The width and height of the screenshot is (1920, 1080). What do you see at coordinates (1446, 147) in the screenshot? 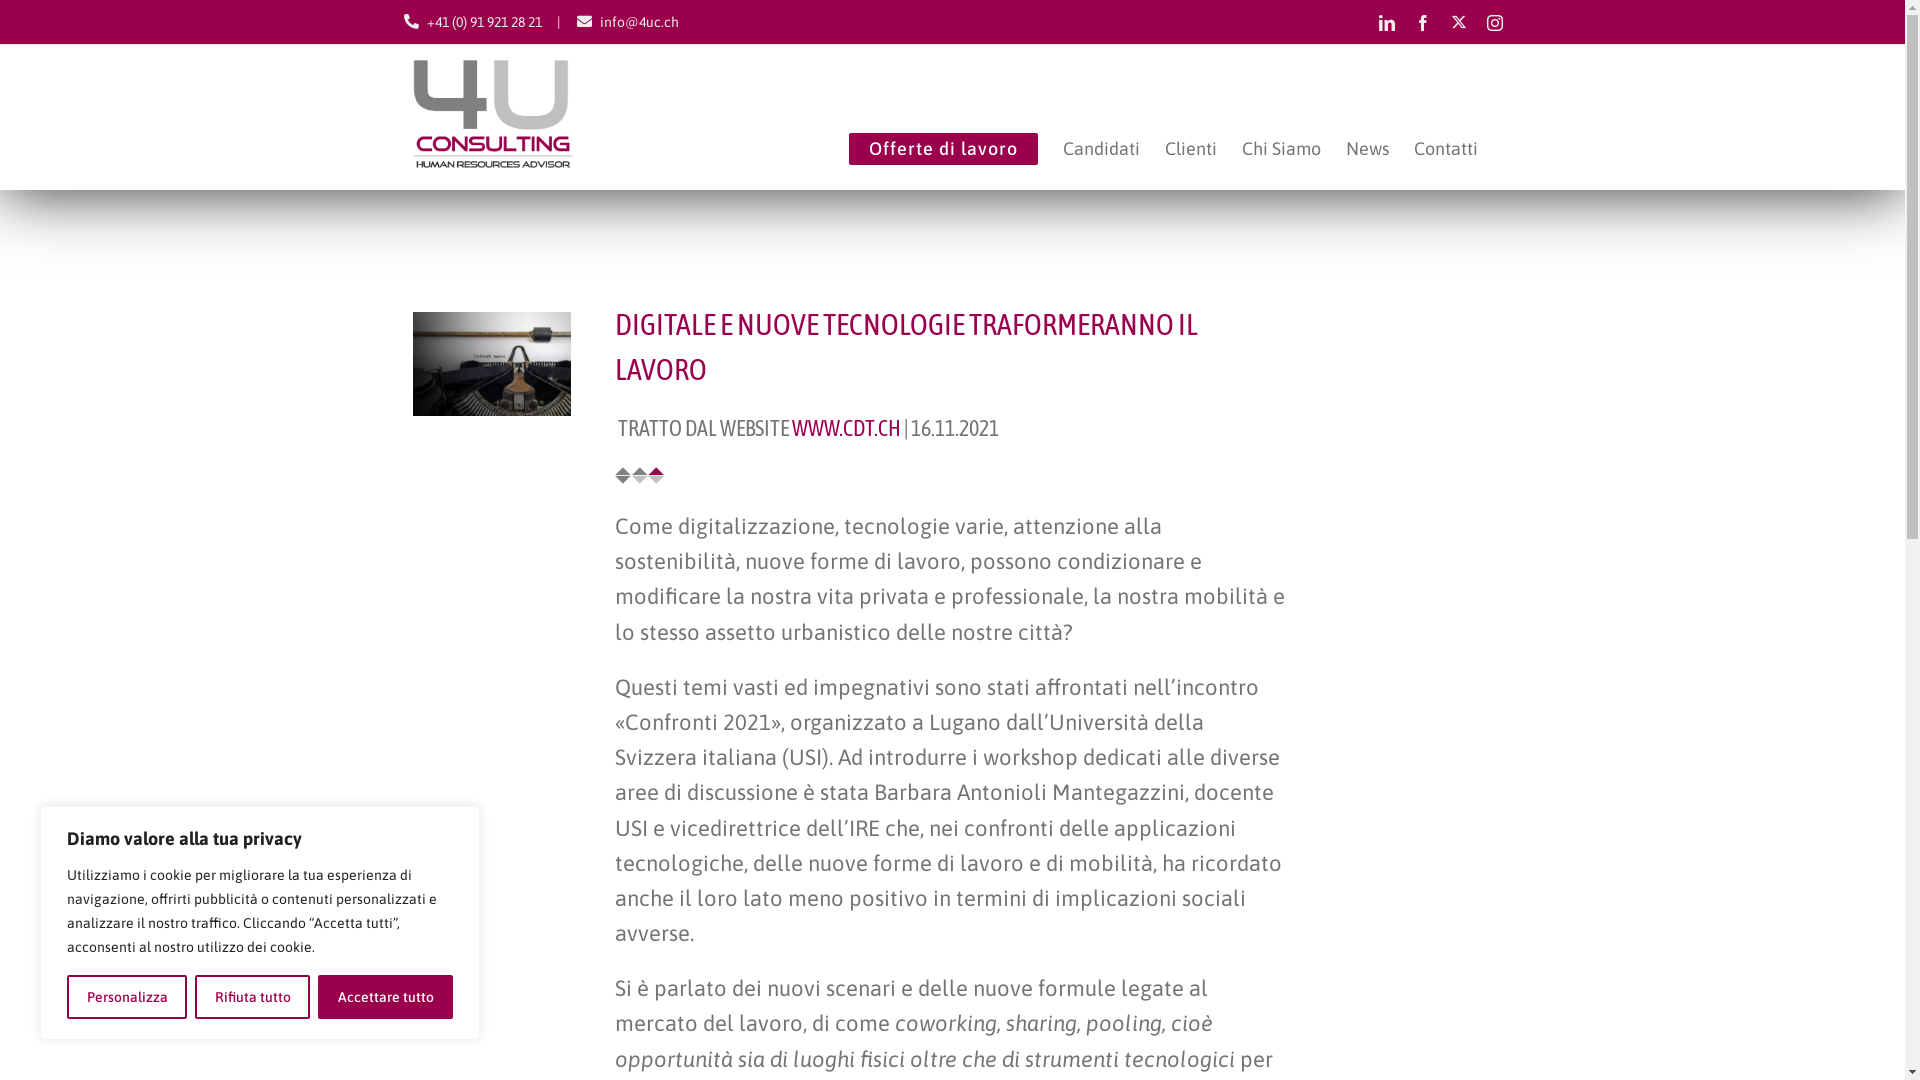
I see `Contatti` at bounding box center [1446, 147].